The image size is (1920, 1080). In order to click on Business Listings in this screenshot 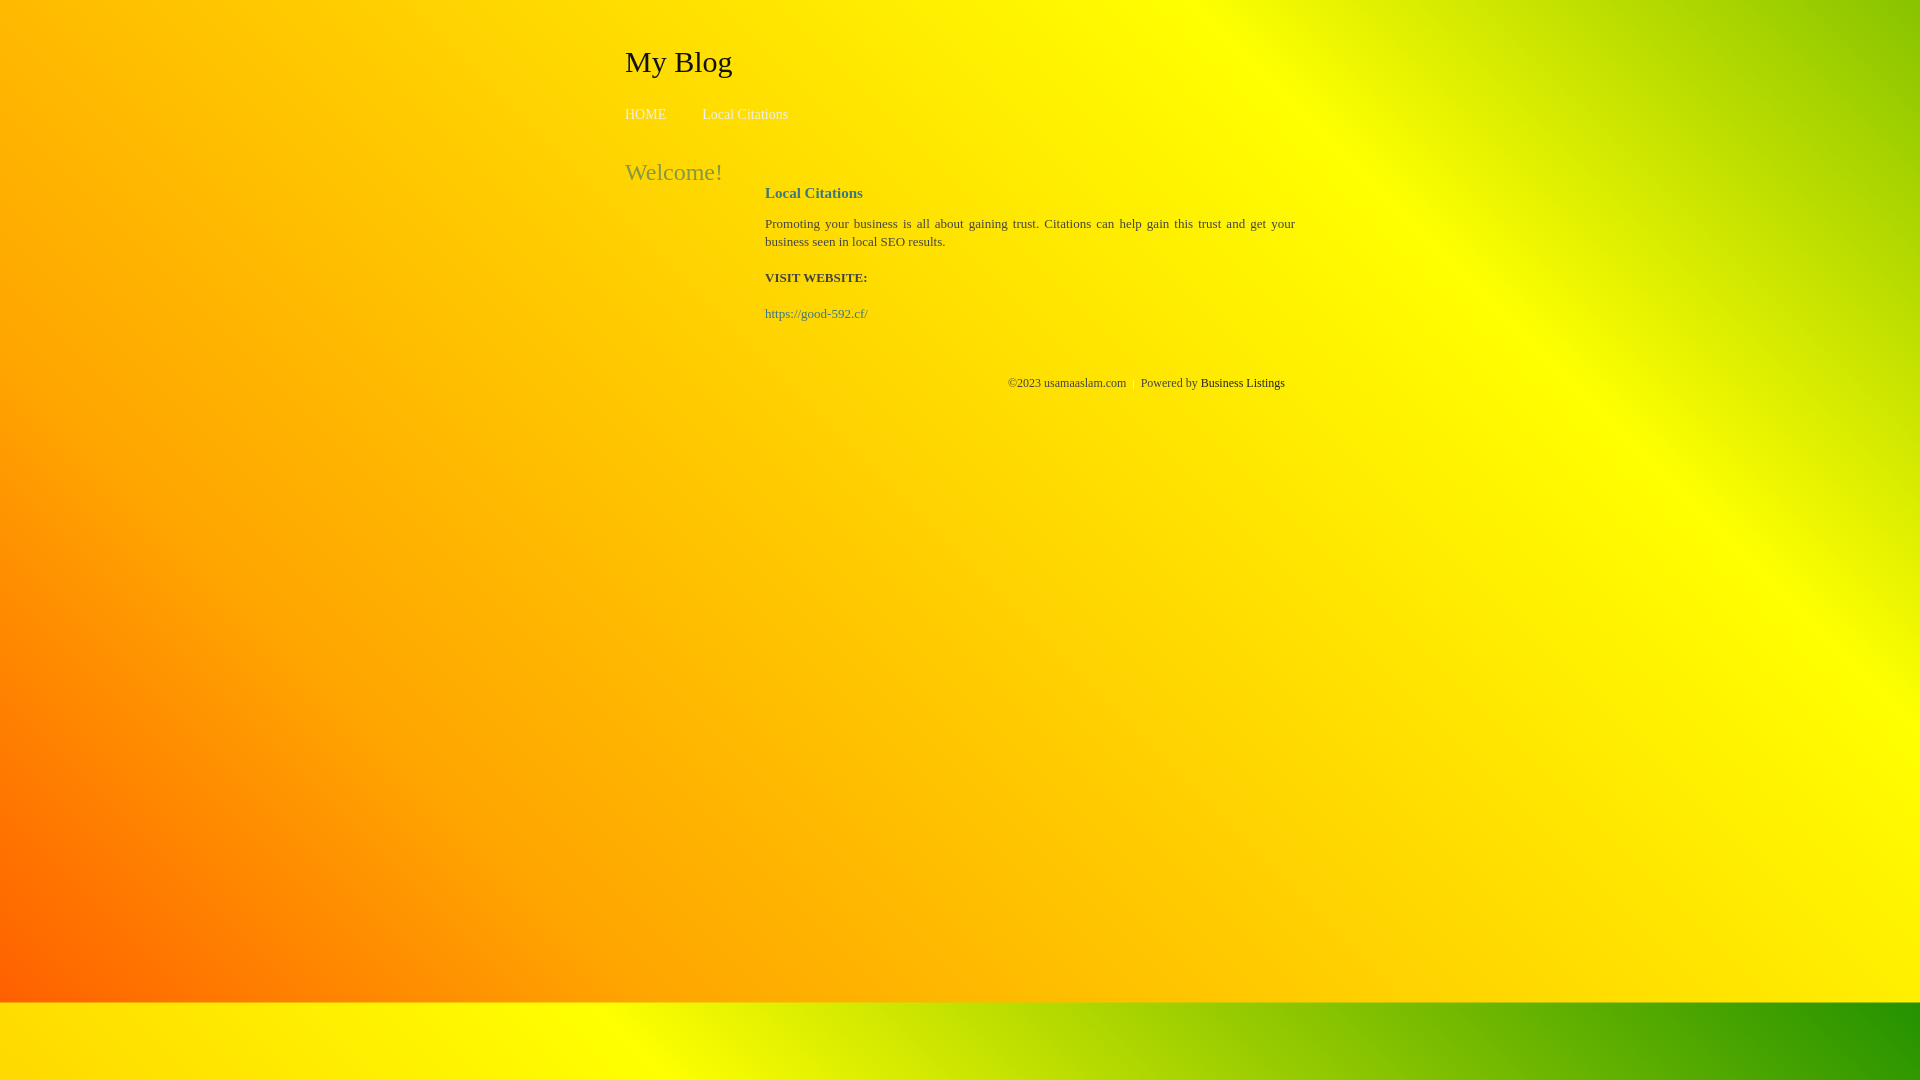, I will do `click(1243, 383)`.